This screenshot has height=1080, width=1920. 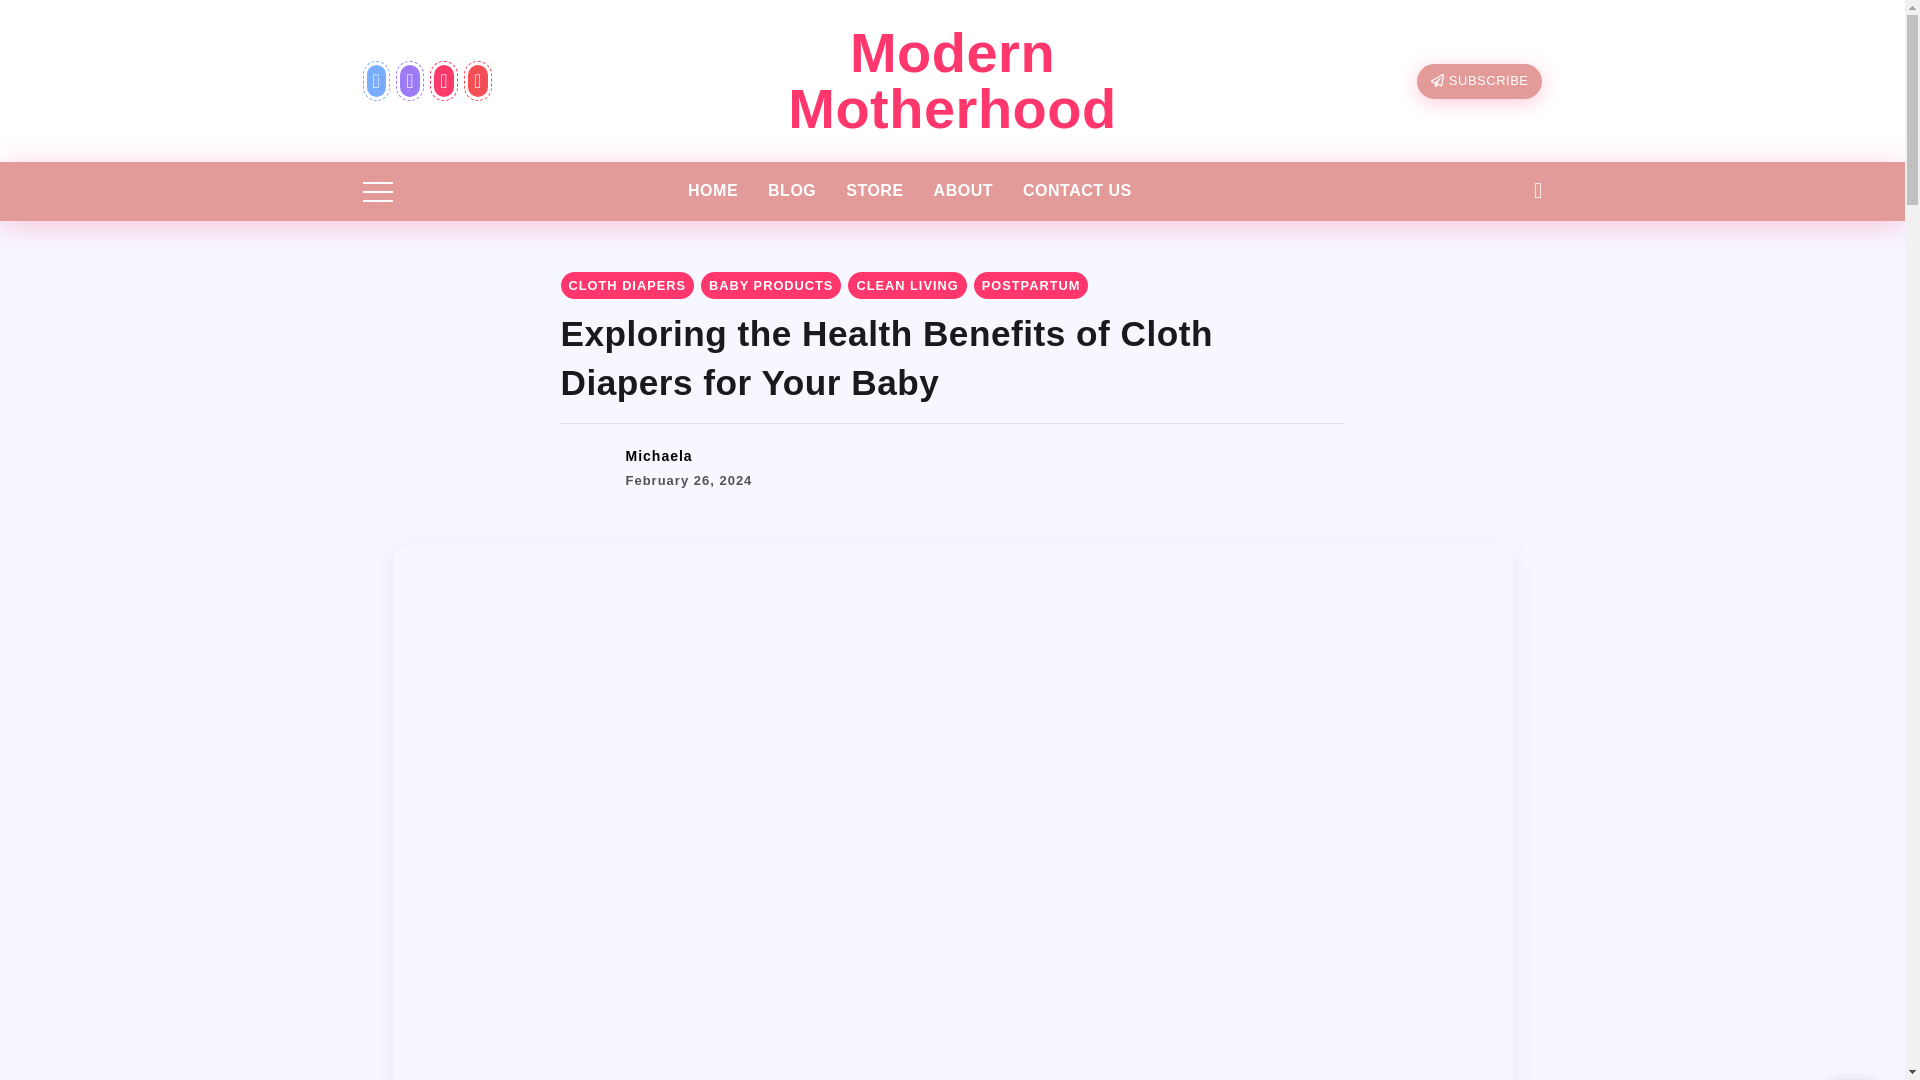 I want to click on BLOG, so click(x=792, y=190).